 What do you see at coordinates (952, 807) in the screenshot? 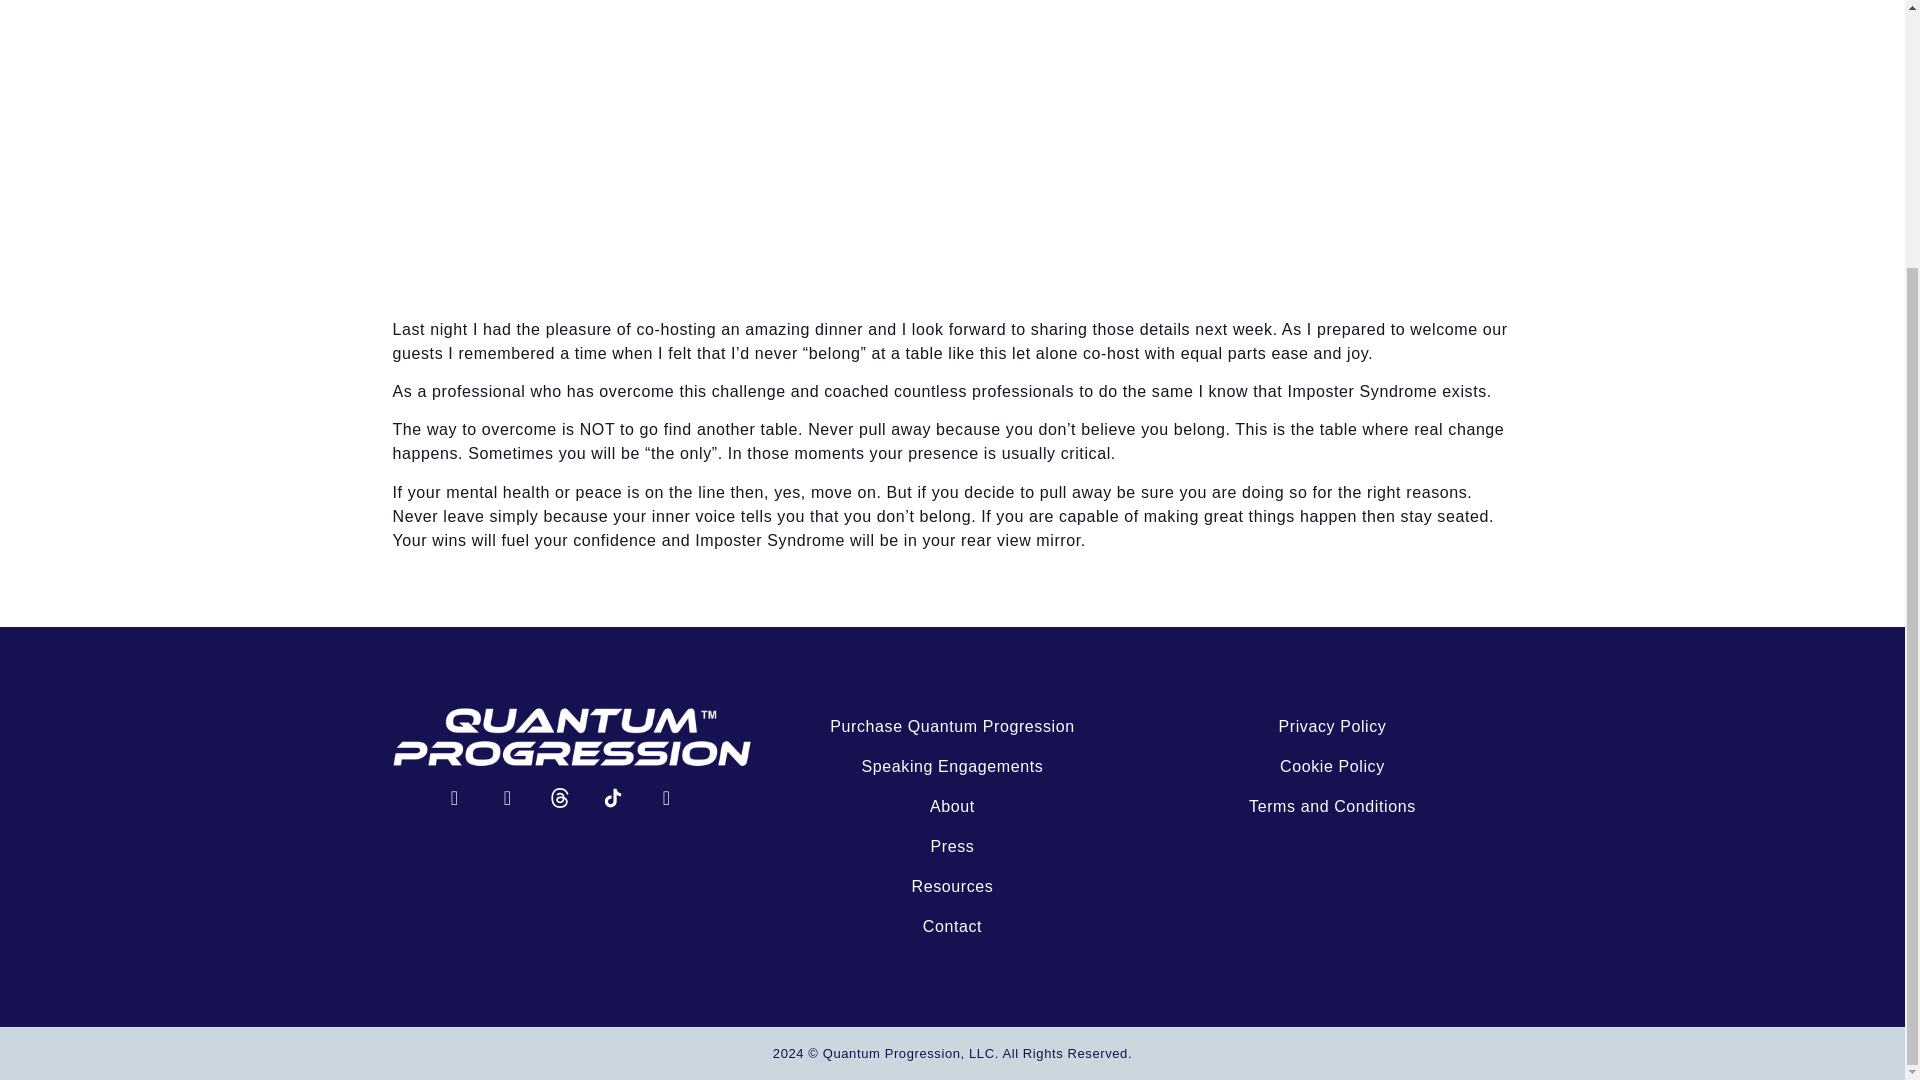
I see `About` at bounding box center [952, 807].